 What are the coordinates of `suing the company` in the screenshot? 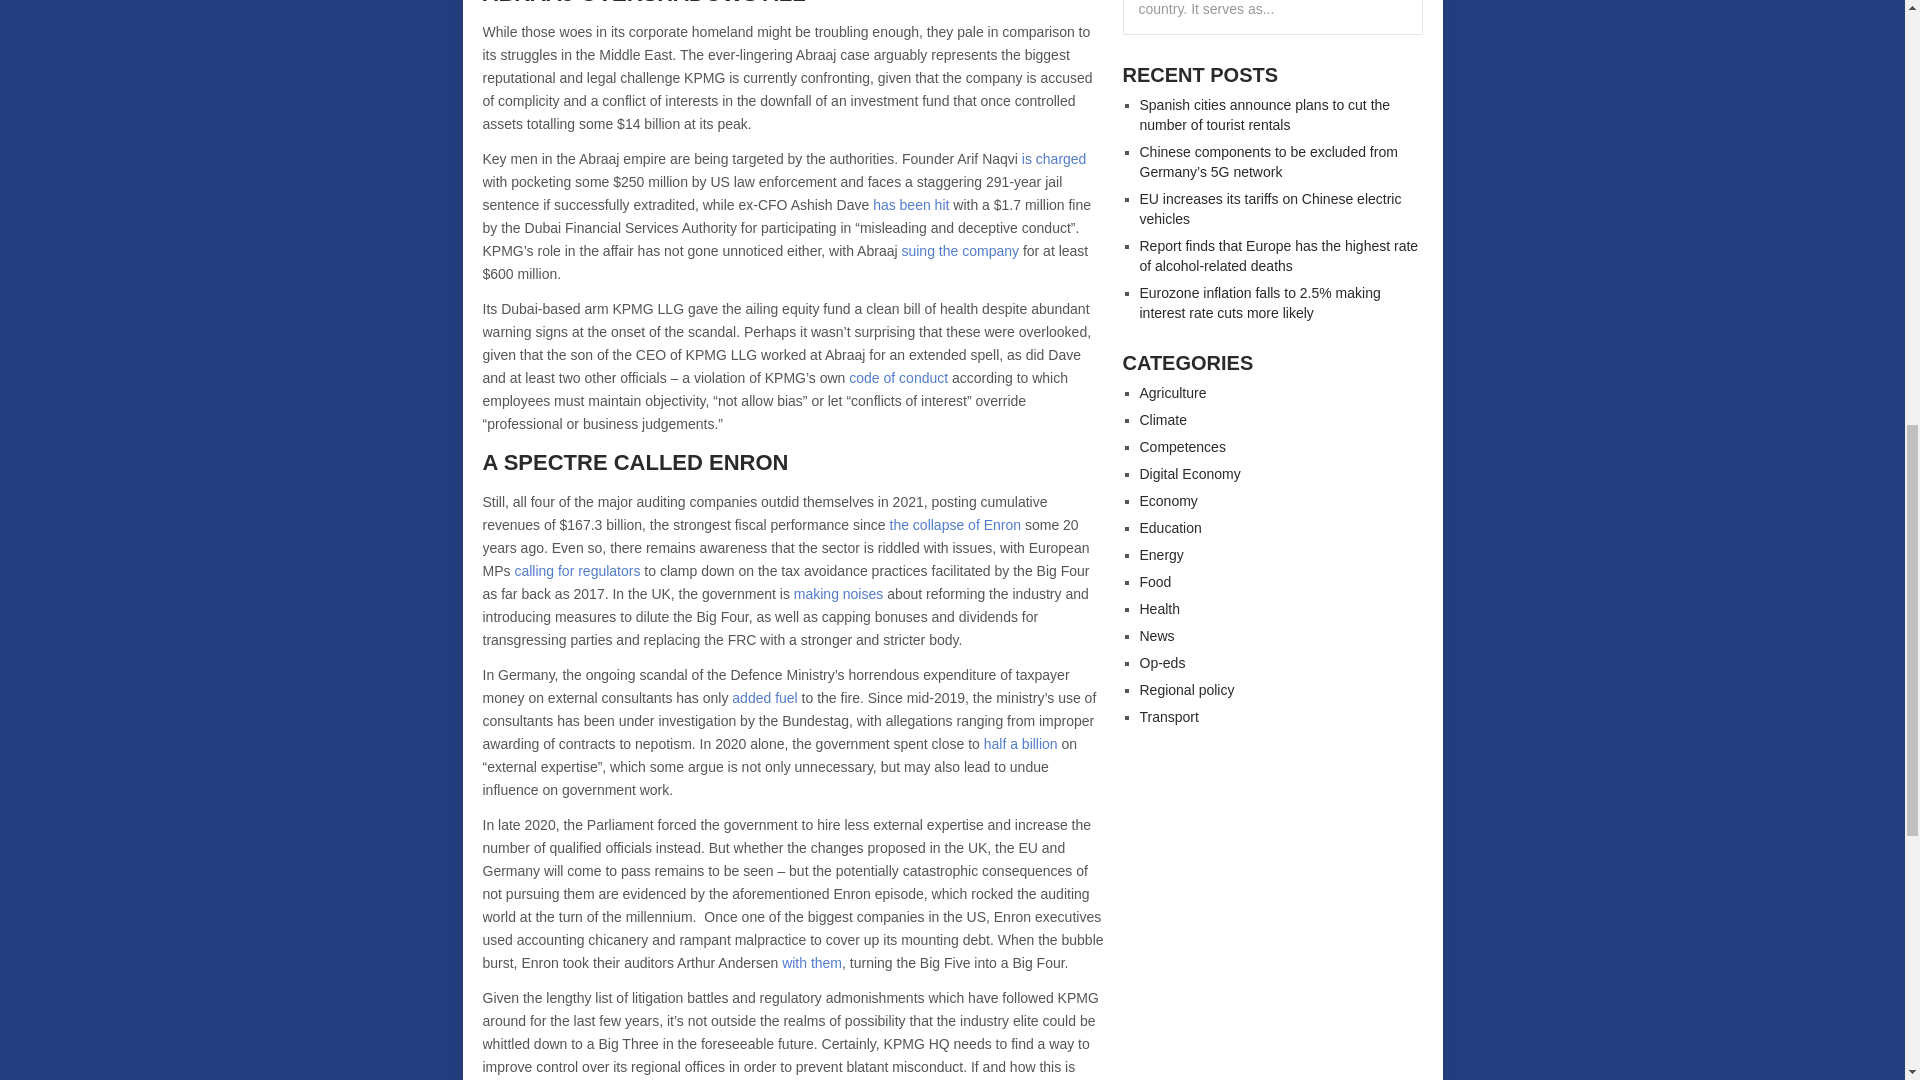 It's located at (960, 251).